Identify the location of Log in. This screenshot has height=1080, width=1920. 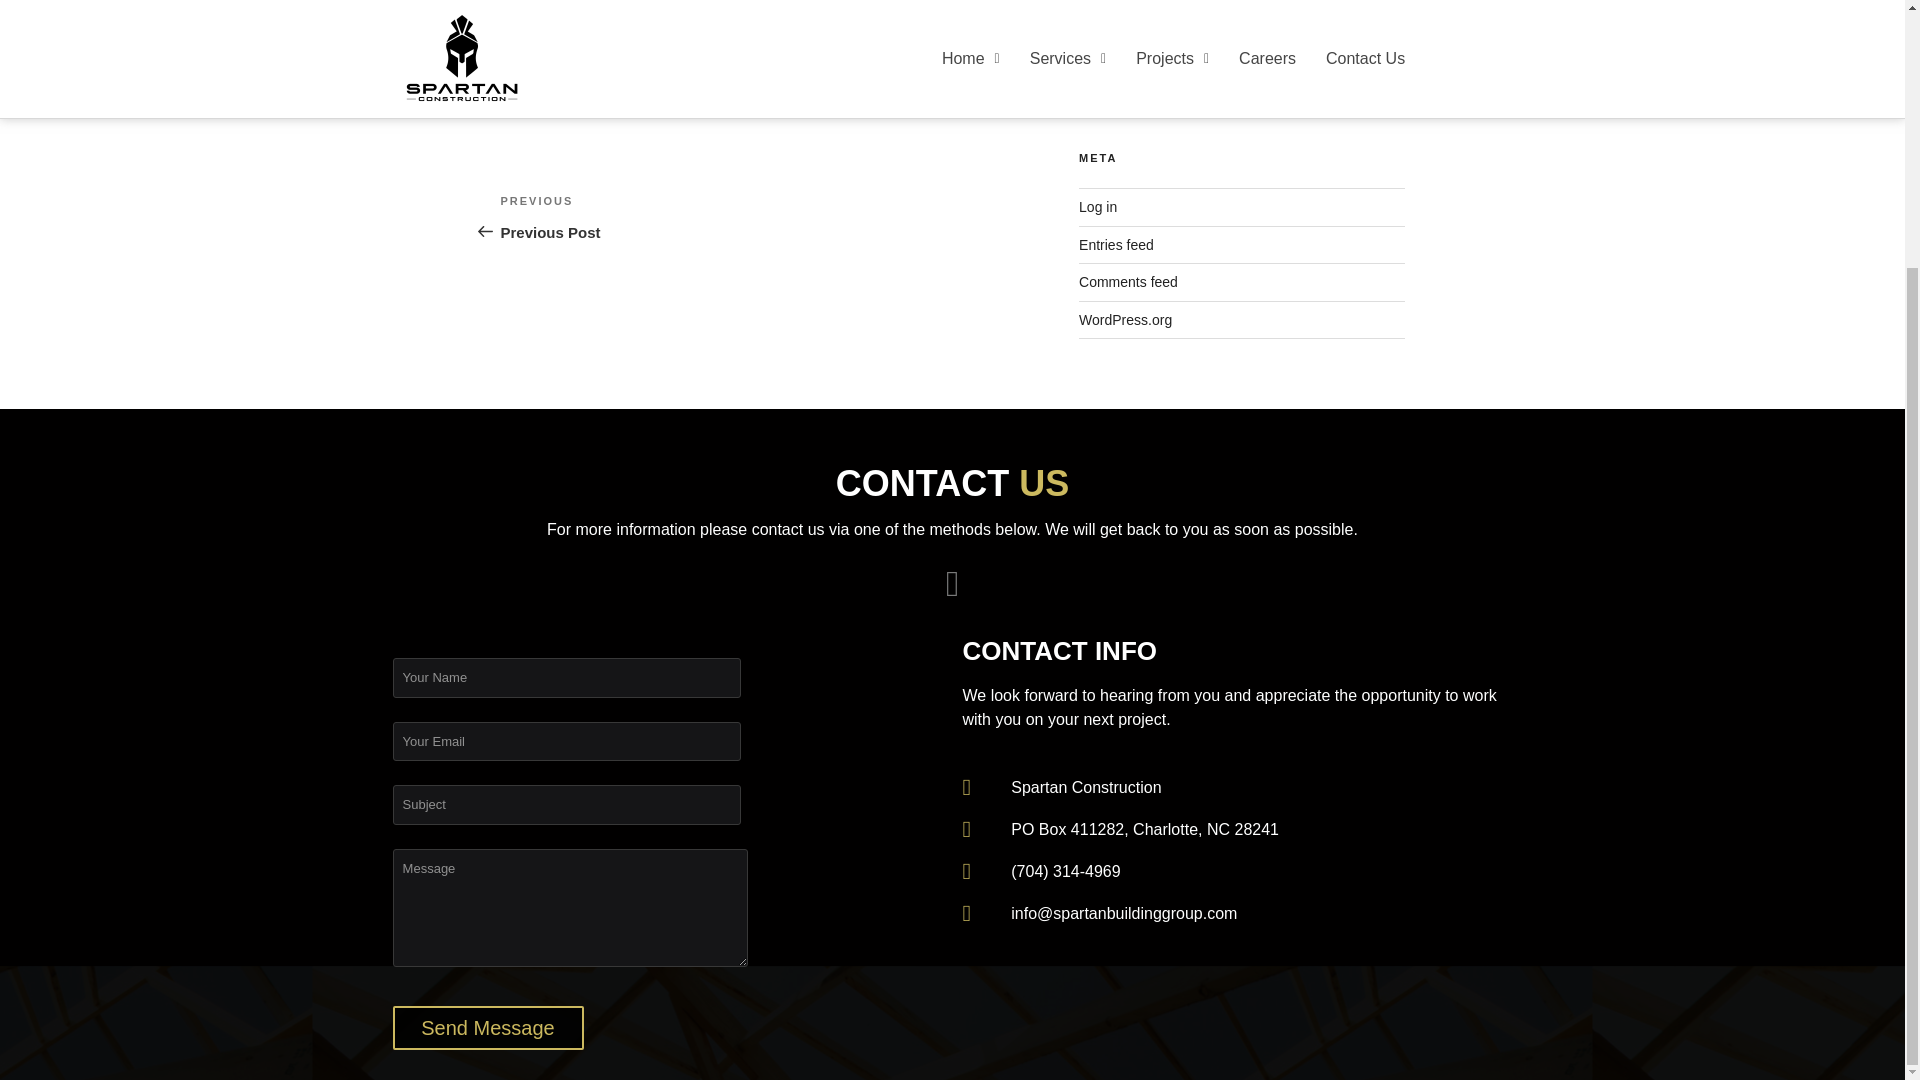
(1098, 206).